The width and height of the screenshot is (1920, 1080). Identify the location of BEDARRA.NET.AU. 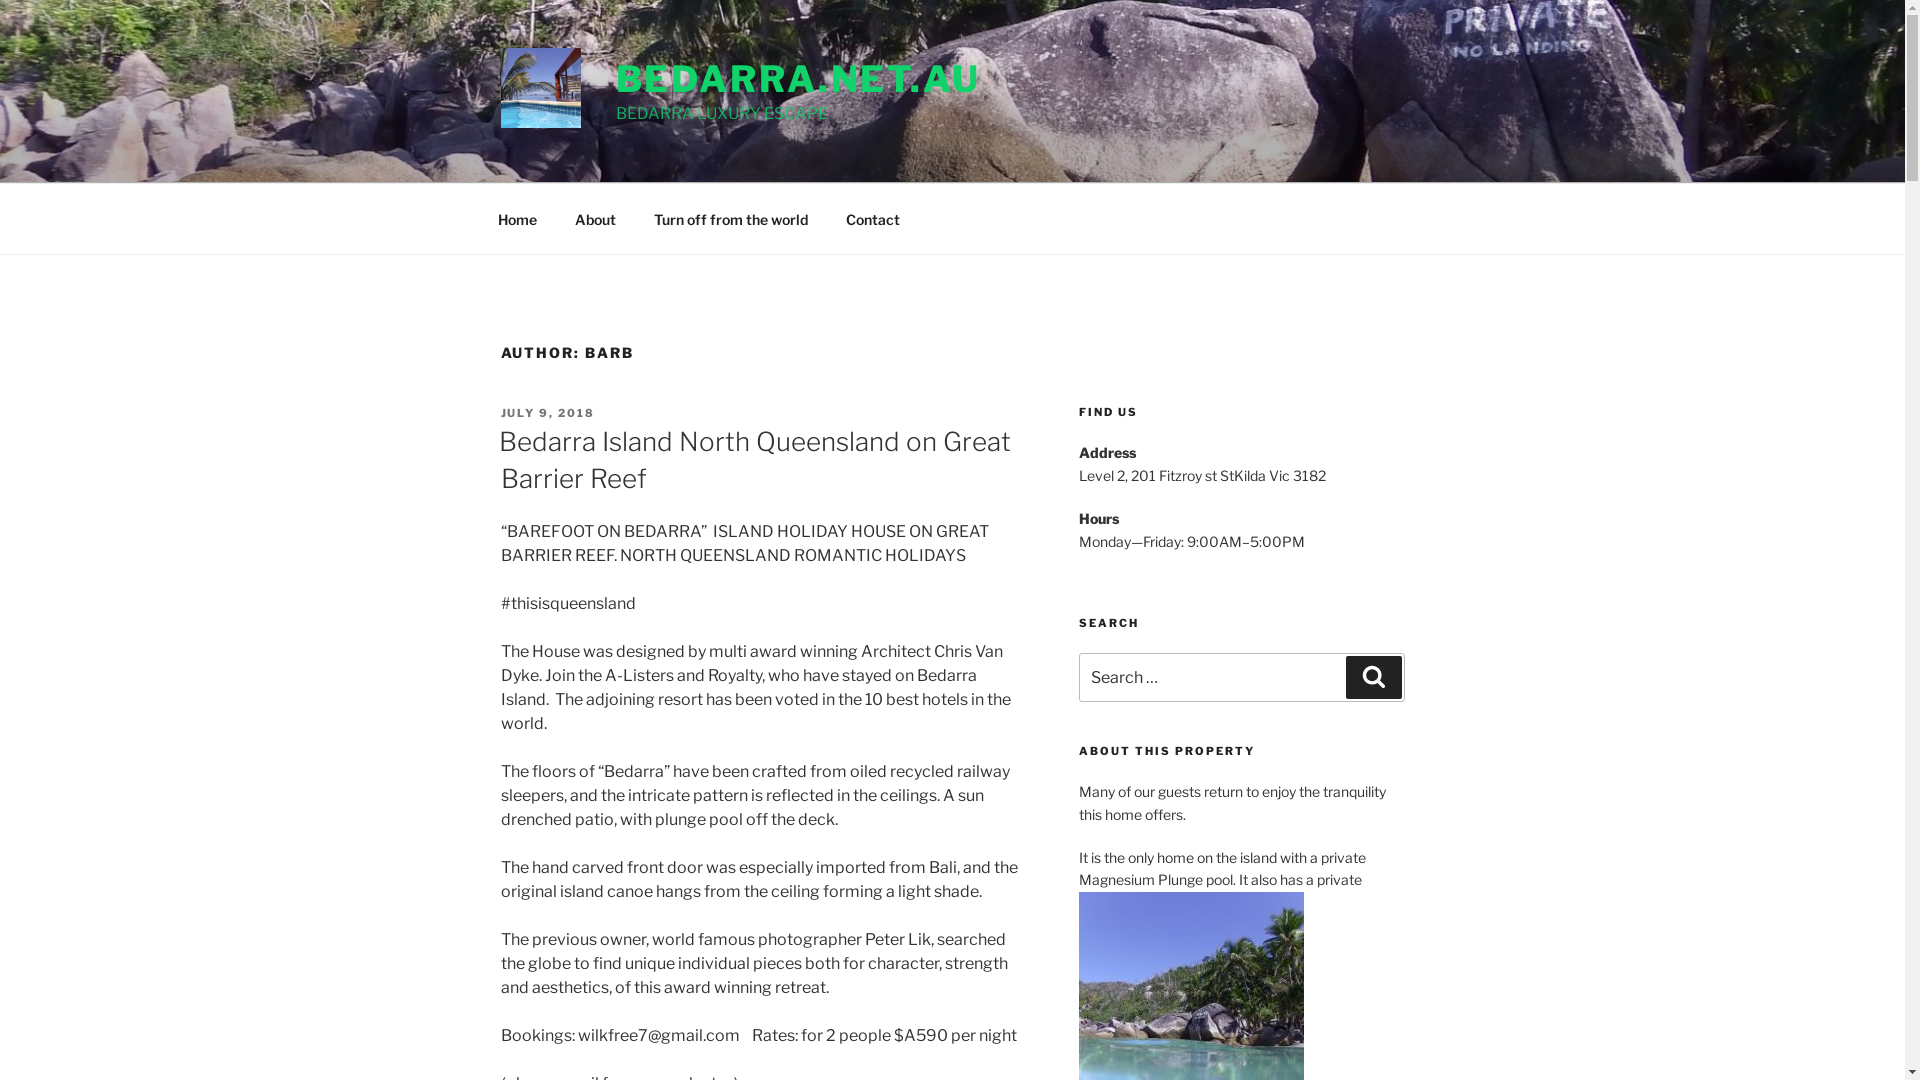
(798, 79).